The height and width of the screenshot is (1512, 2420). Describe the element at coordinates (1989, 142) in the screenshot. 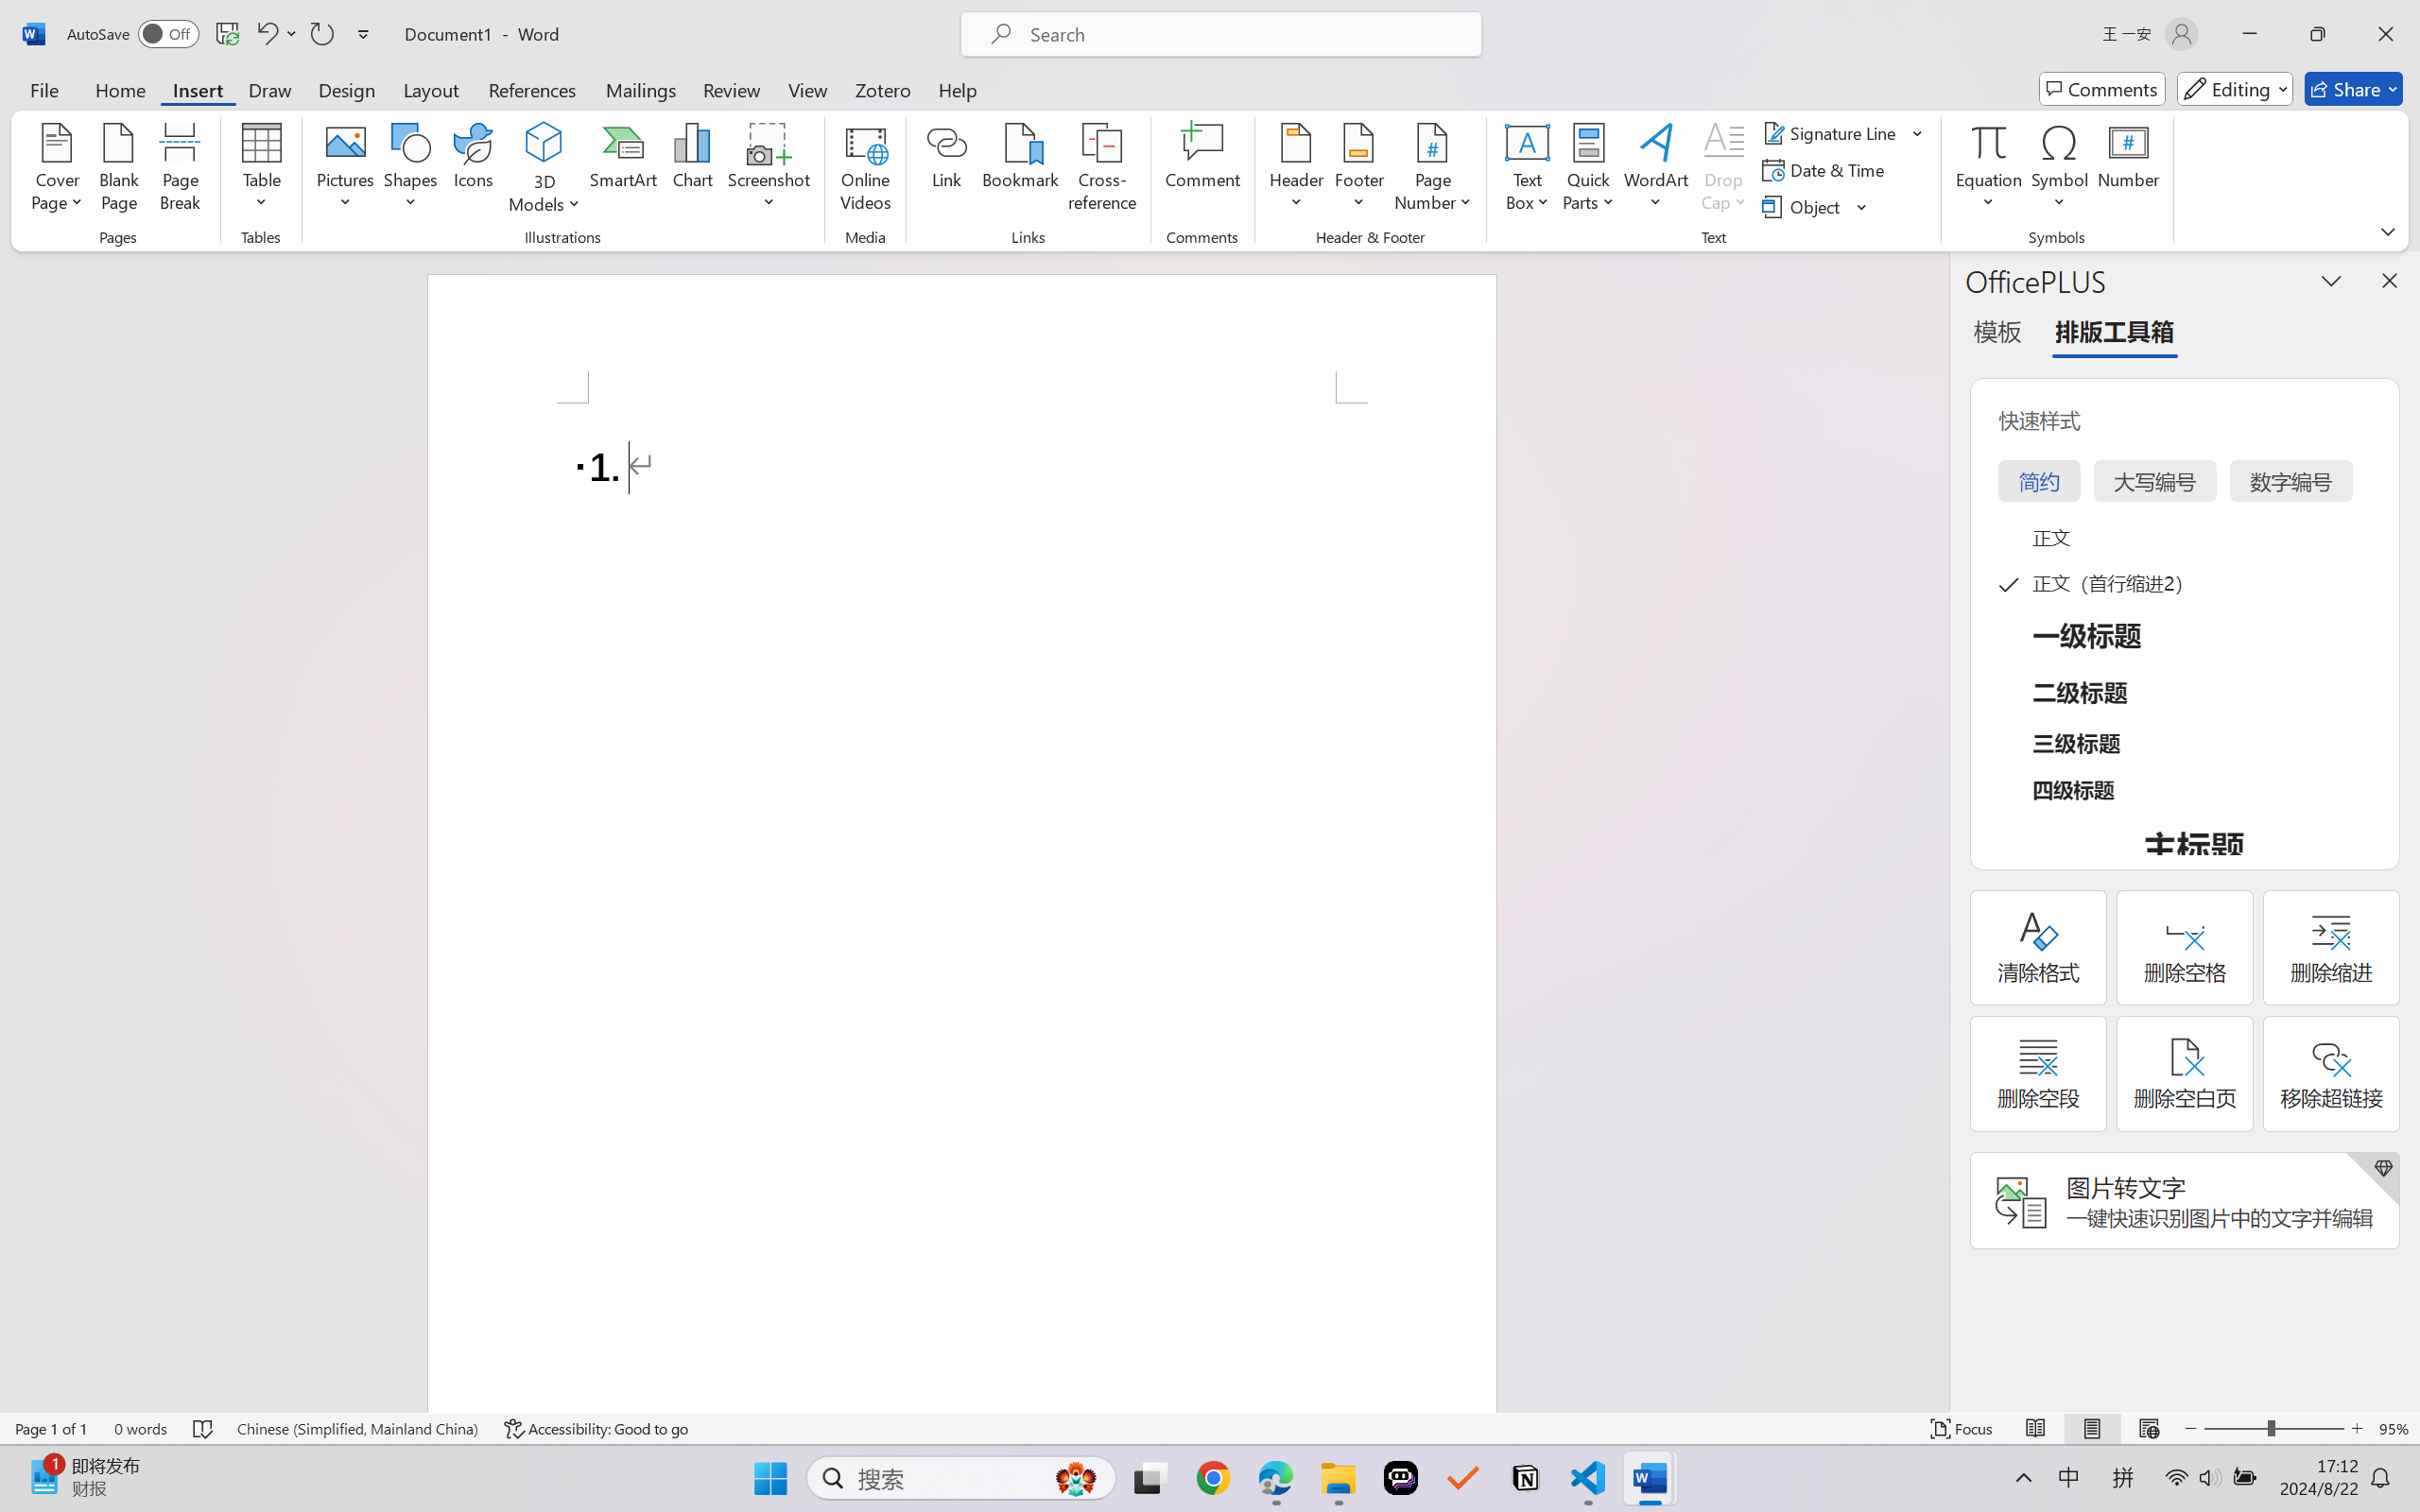

I see `Equation` at that location.